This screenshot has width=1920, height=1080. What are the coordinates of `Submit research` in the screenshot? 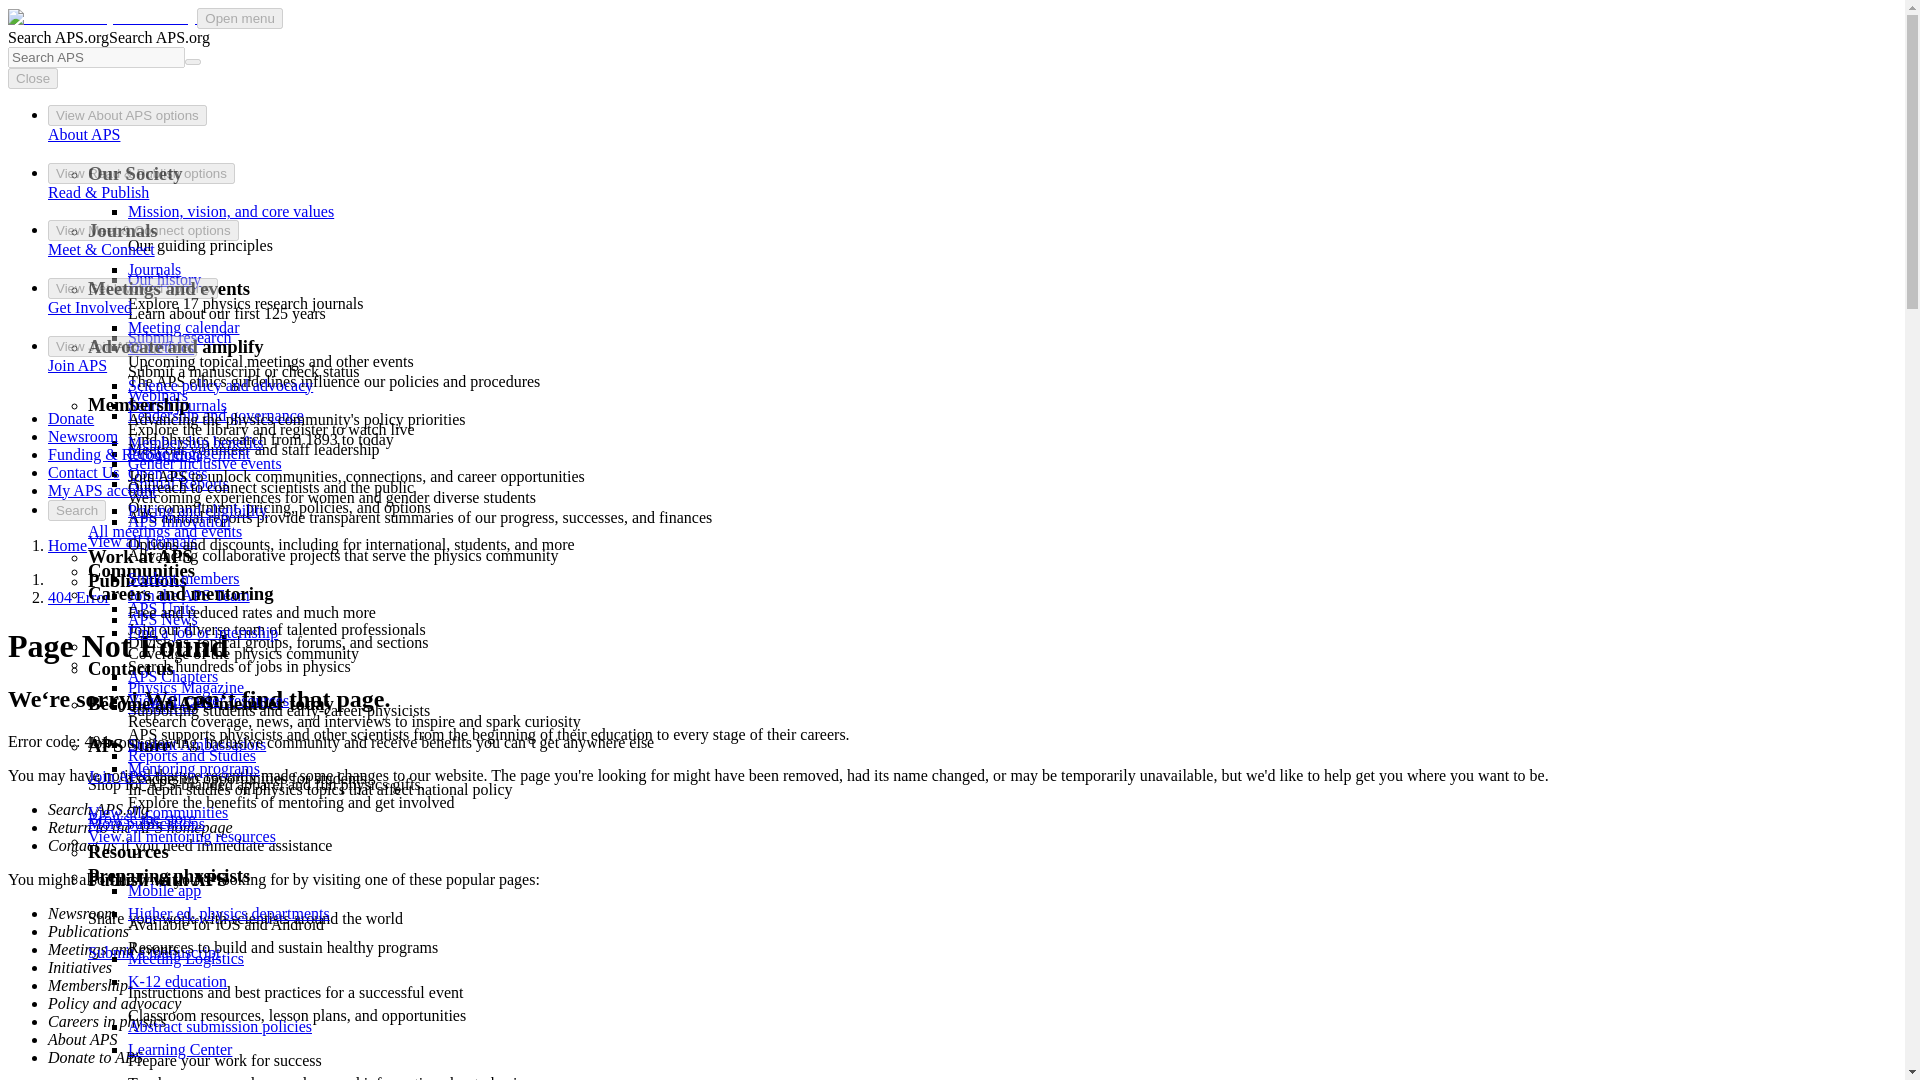 It's located at (180, 337).